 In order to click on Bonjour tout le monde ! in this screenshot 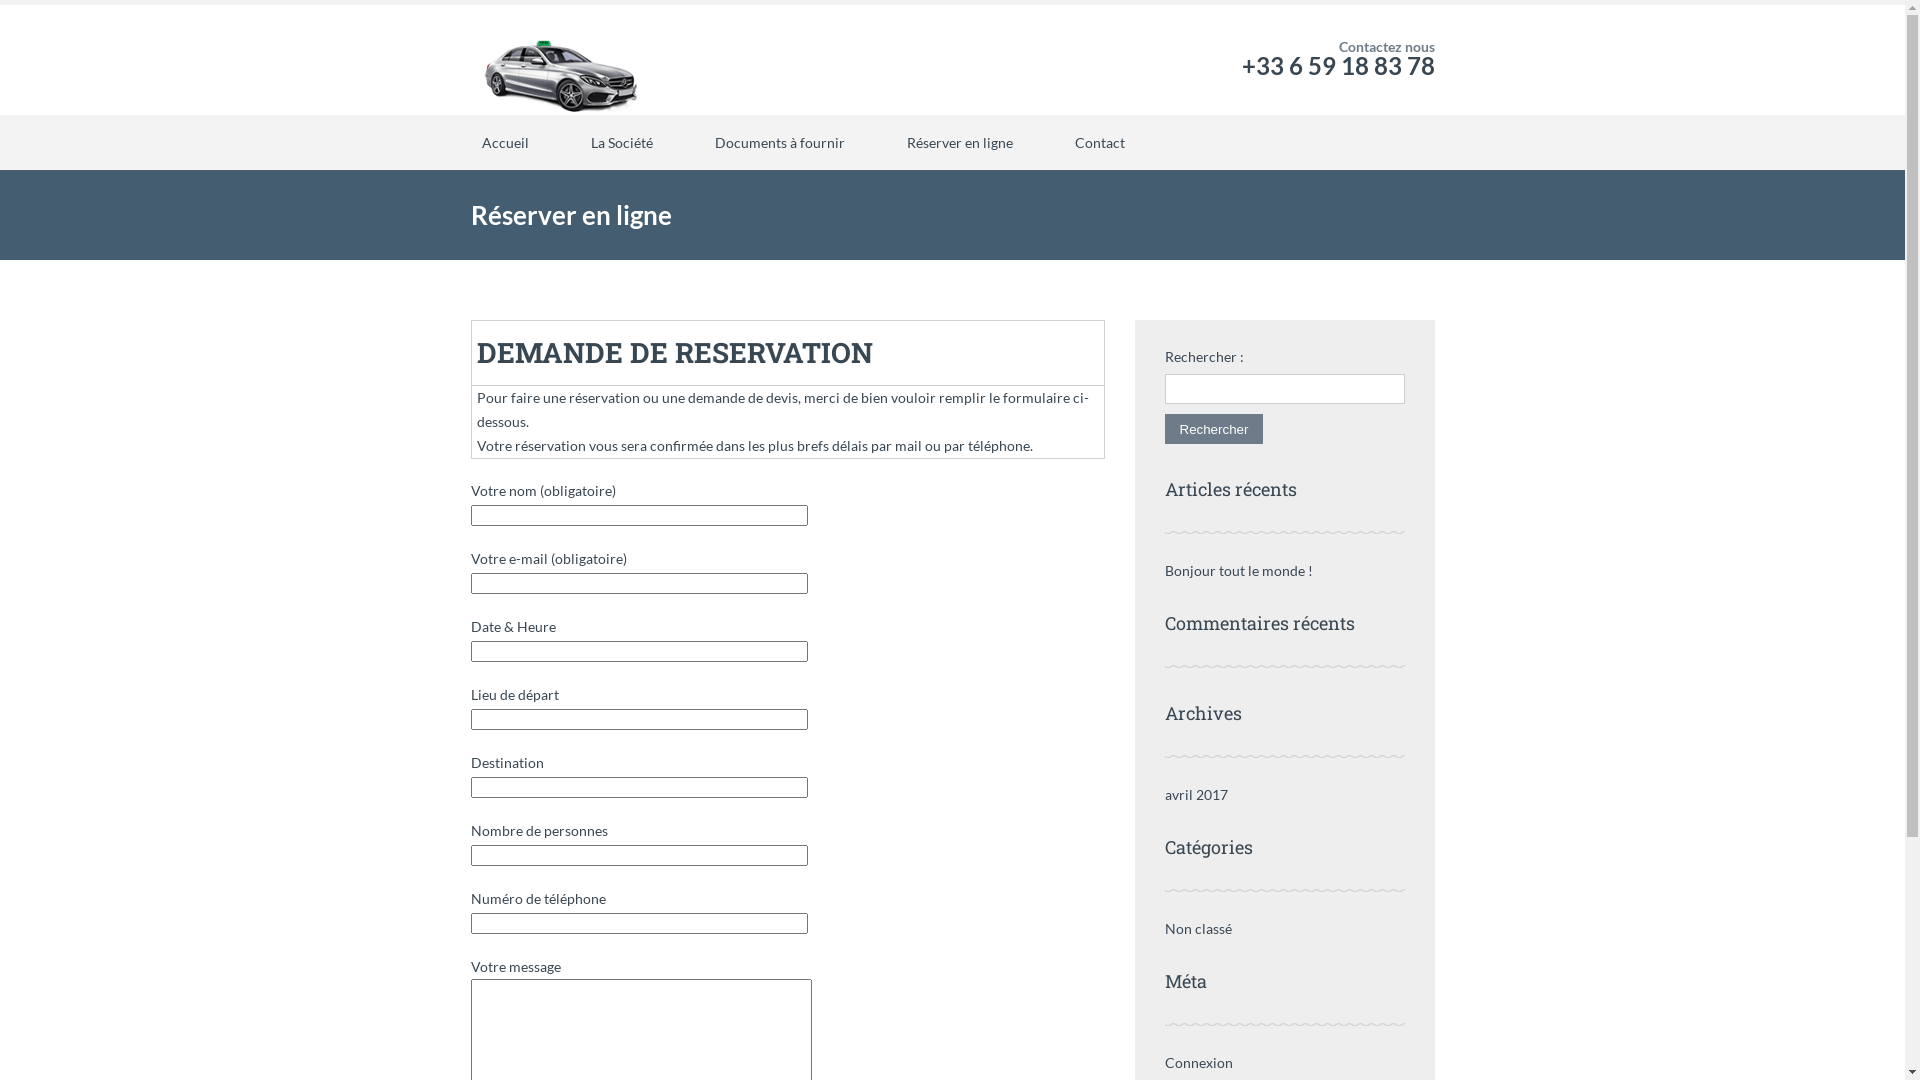, I will do `click(1238, 570)`.